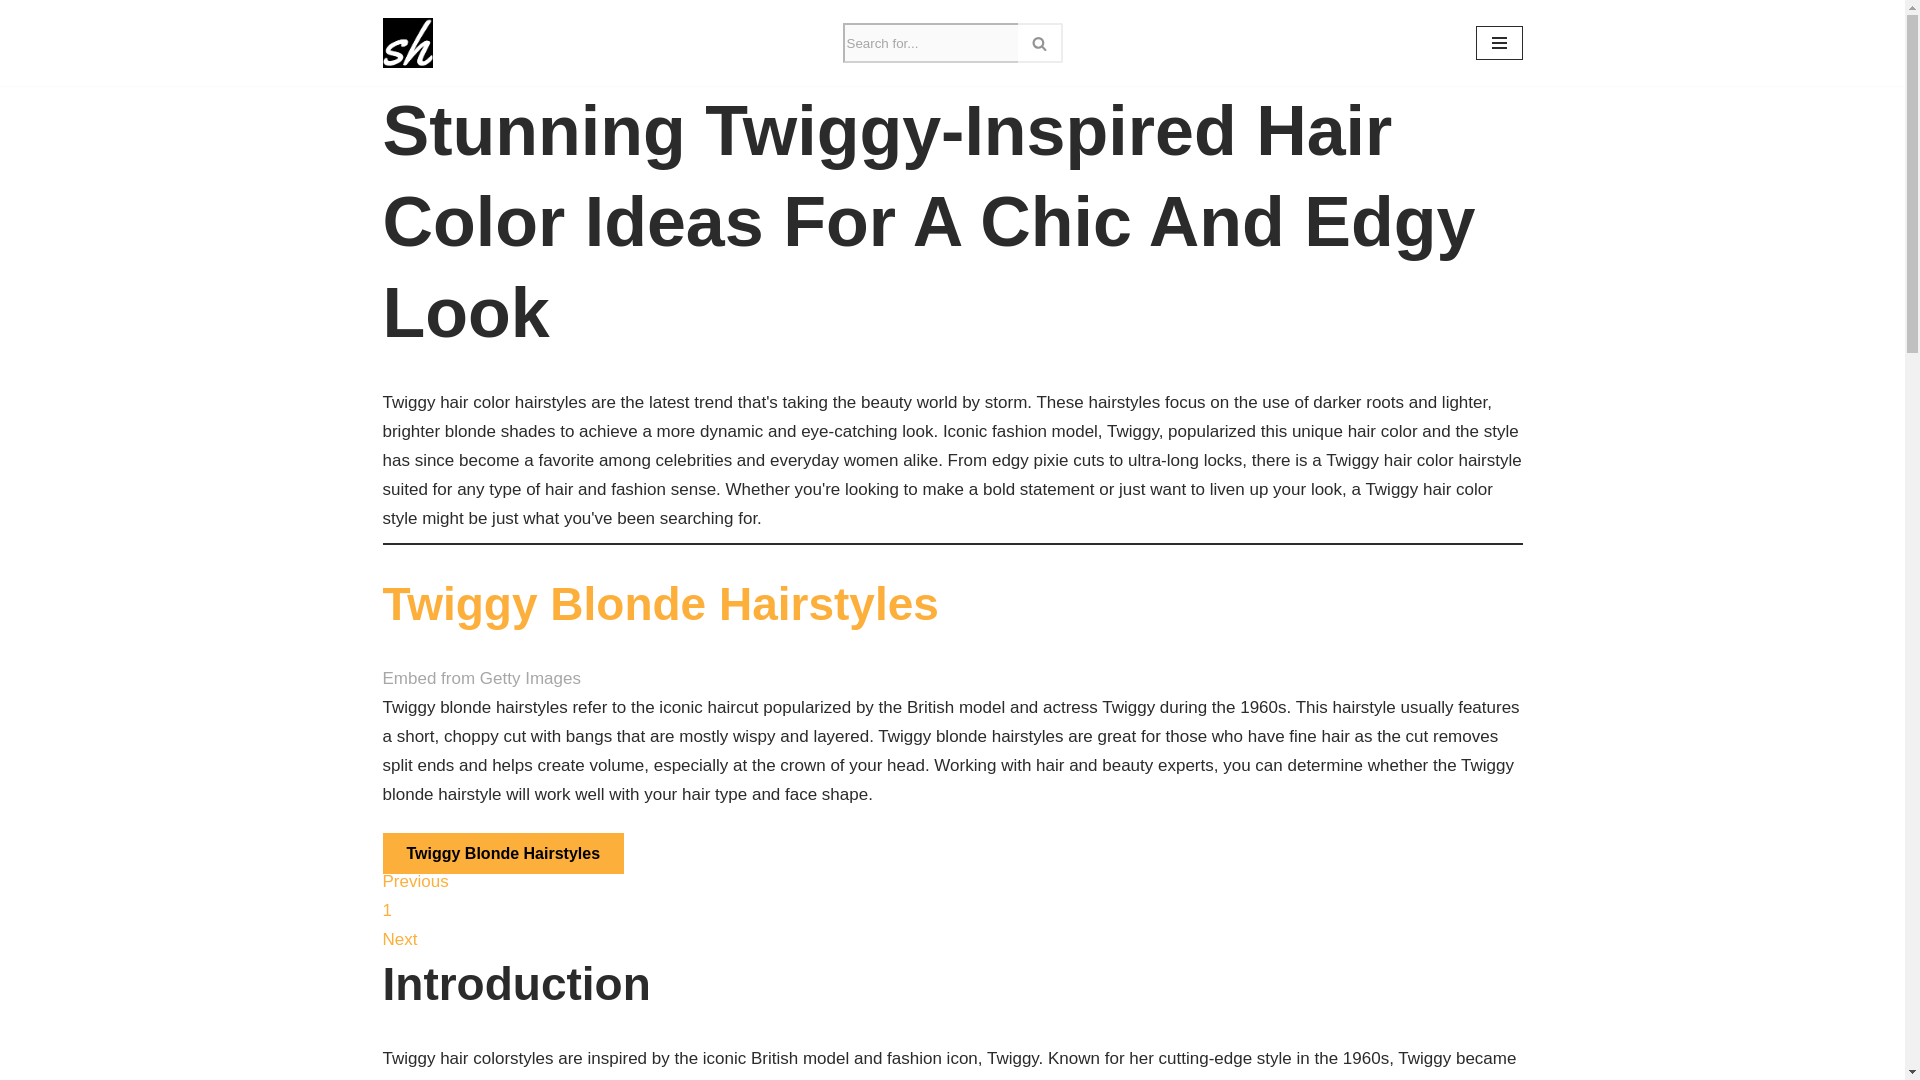 Image resolution: width=1920 pixels, height=1080 pixels. What do you see at coordinates (15, 42) in the screenshot?
I see `Skip to content` at bounding box center [15, 42].